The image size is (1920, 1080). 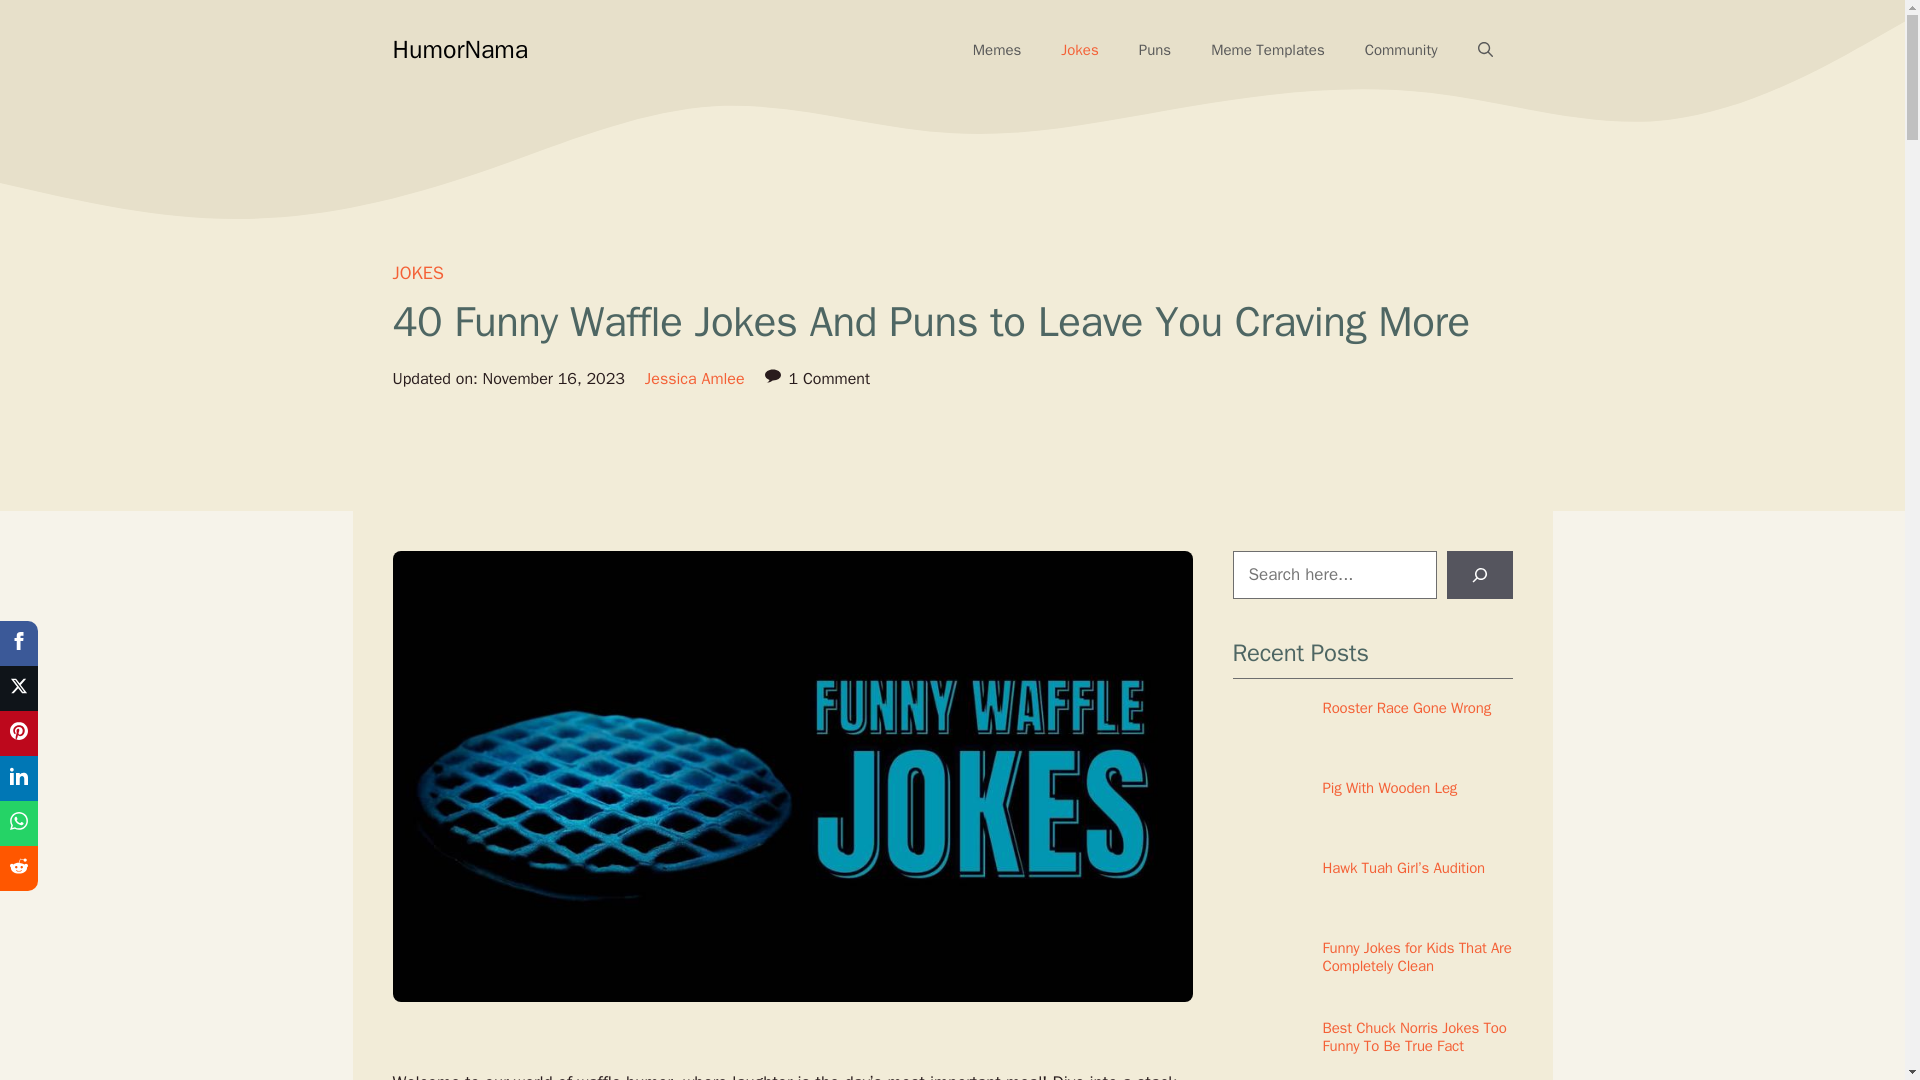 What do you see at coordinates (694, 378) in the screenshot?
I see `Jessica Amlee` at bounding box center [694, 378].